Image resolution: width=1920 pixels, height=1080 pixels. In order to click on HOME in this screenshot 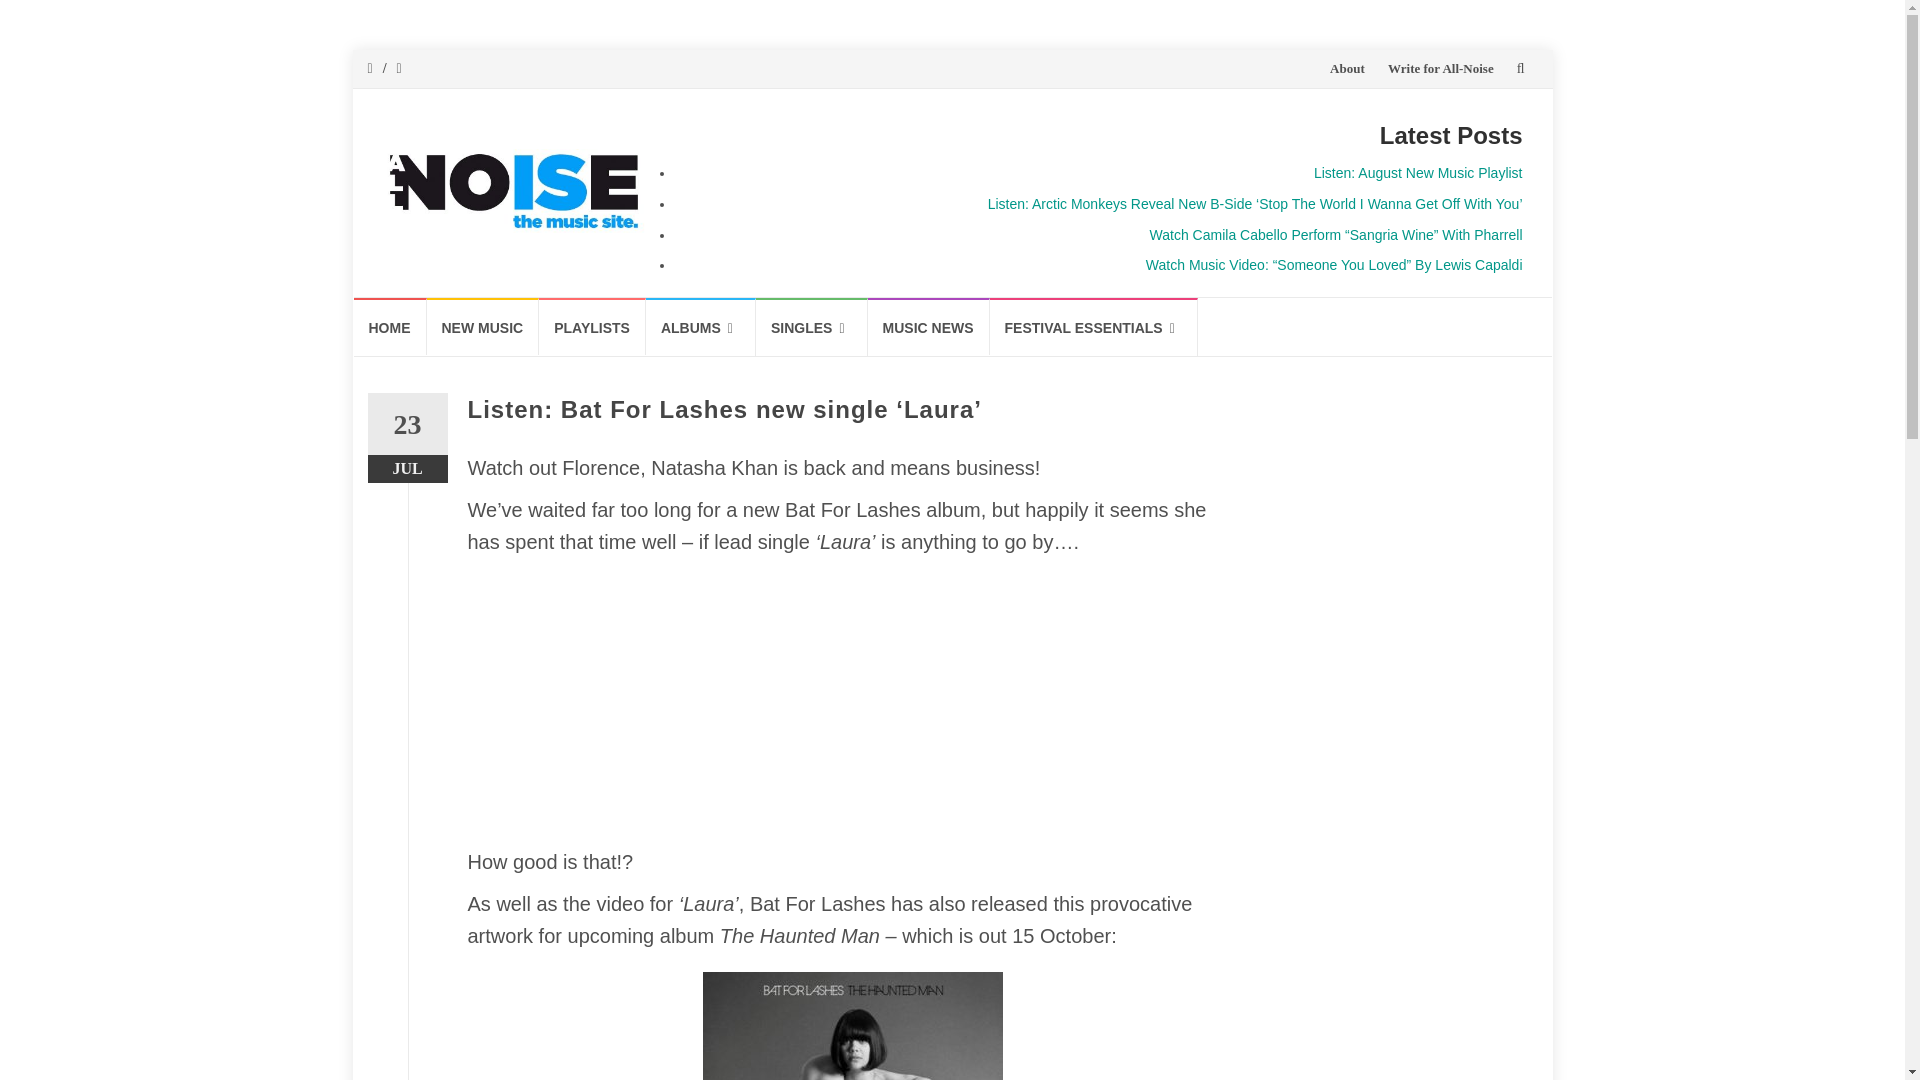, I will do `click(390, 326)`.